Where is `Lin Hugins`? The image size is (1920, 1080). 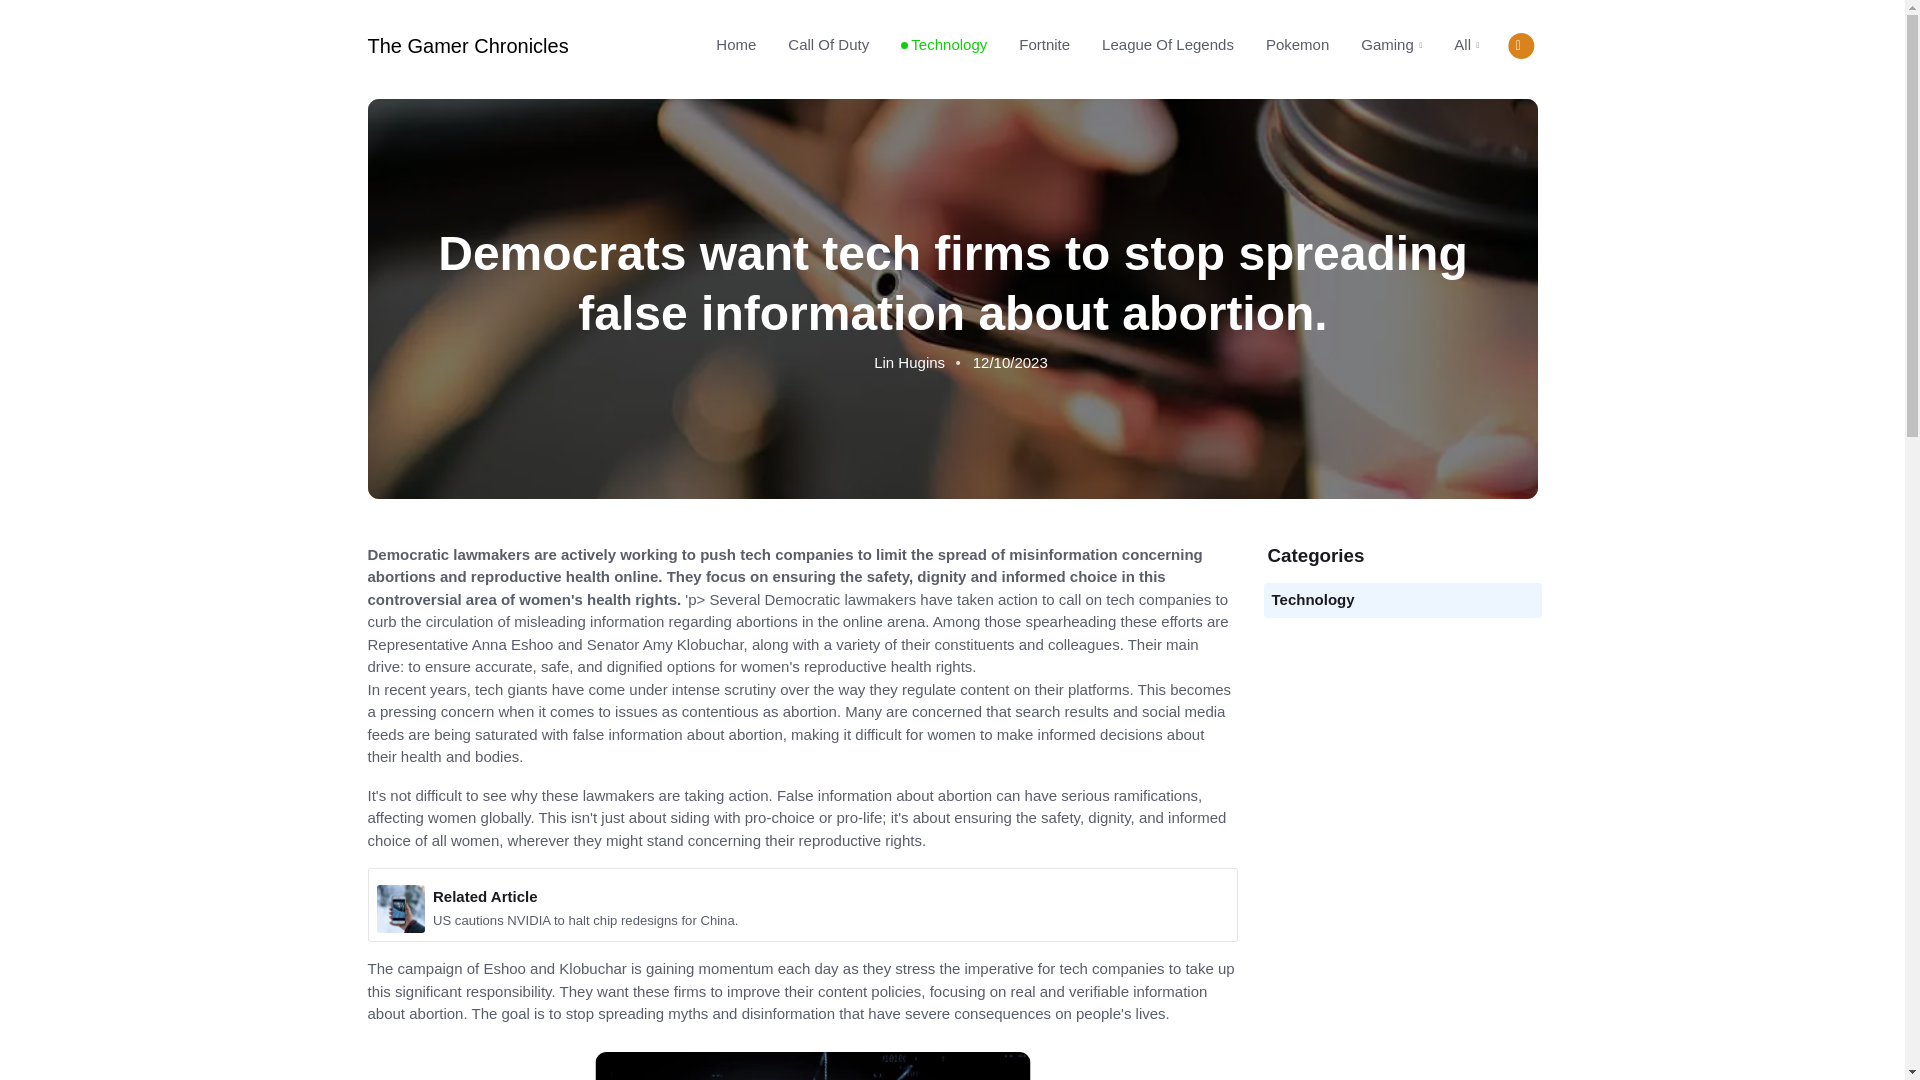 Lin Hugins is located at coordinates (908, 362).